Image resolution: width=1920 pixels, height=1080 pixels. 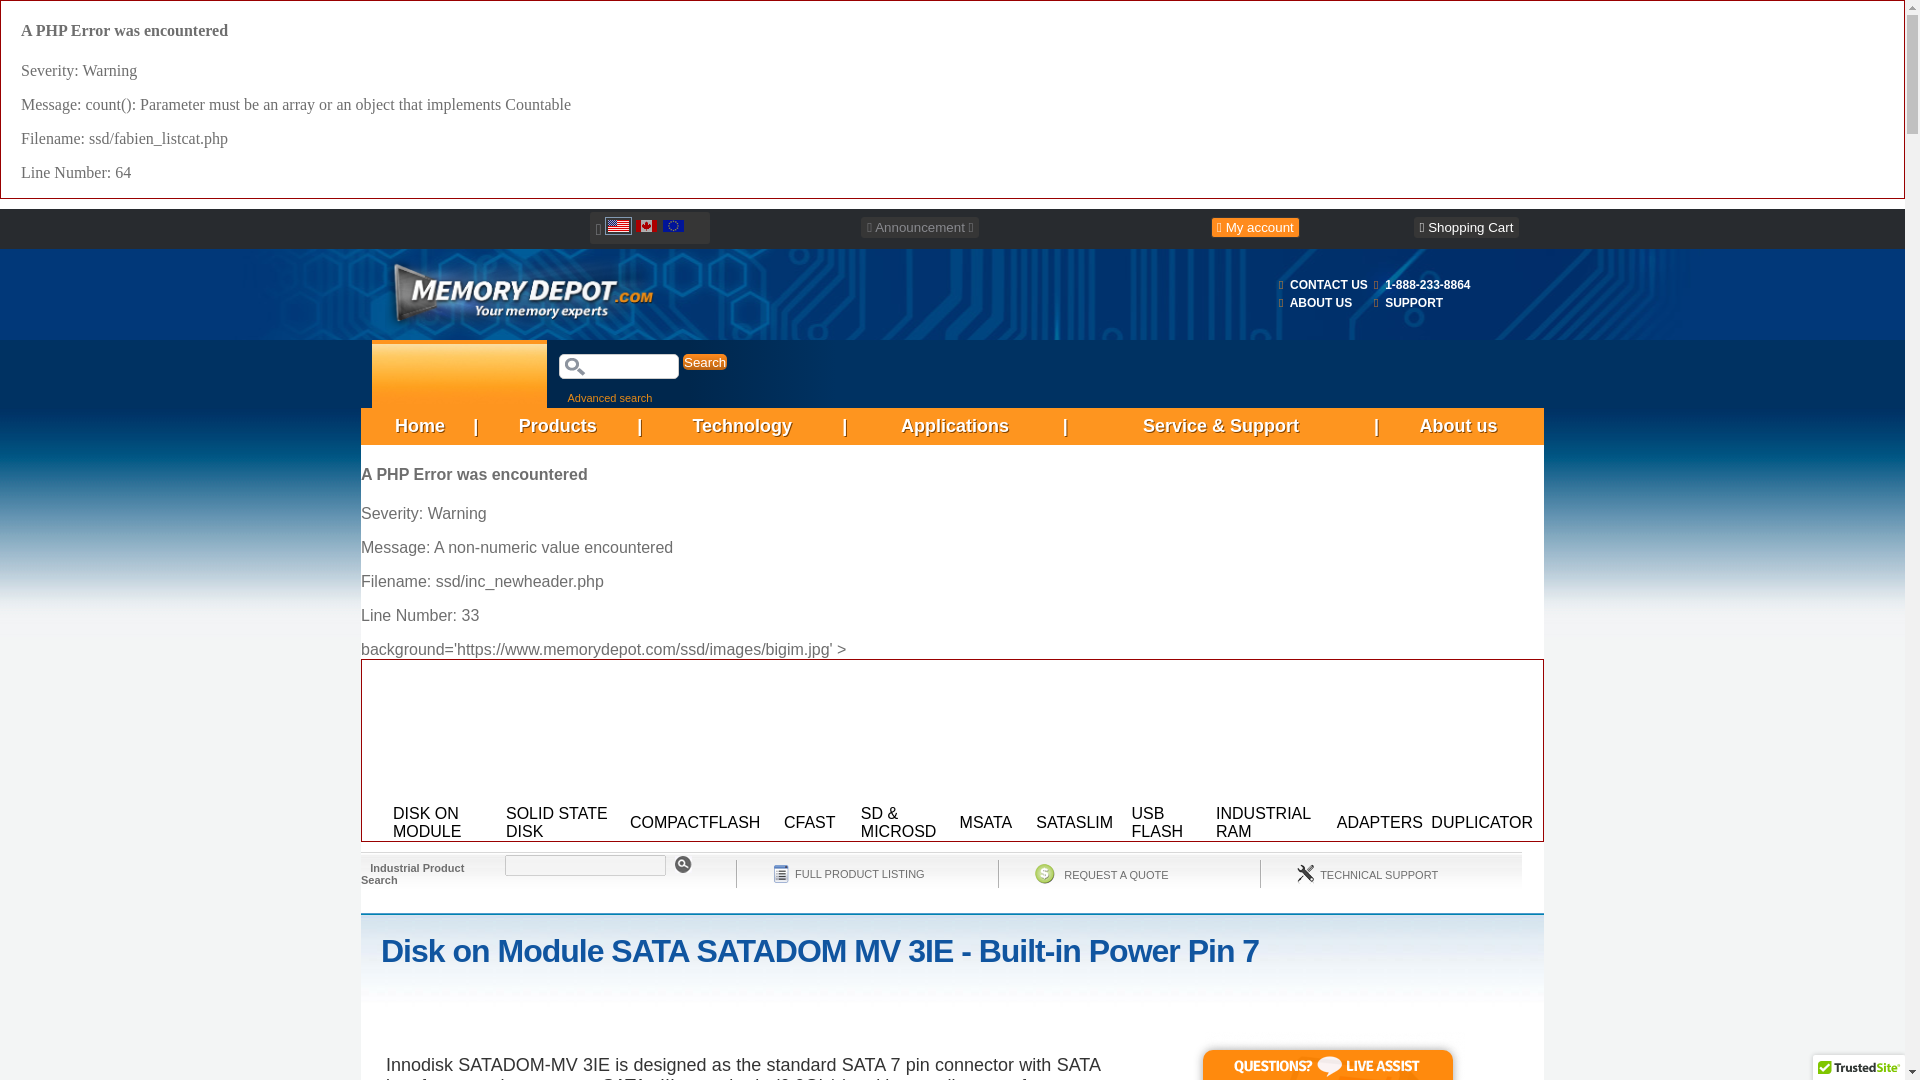 What do you see at coordinates (1328, 284) in the screenshot?
I see `CONTACT US` at bounding box center [1328, 284].